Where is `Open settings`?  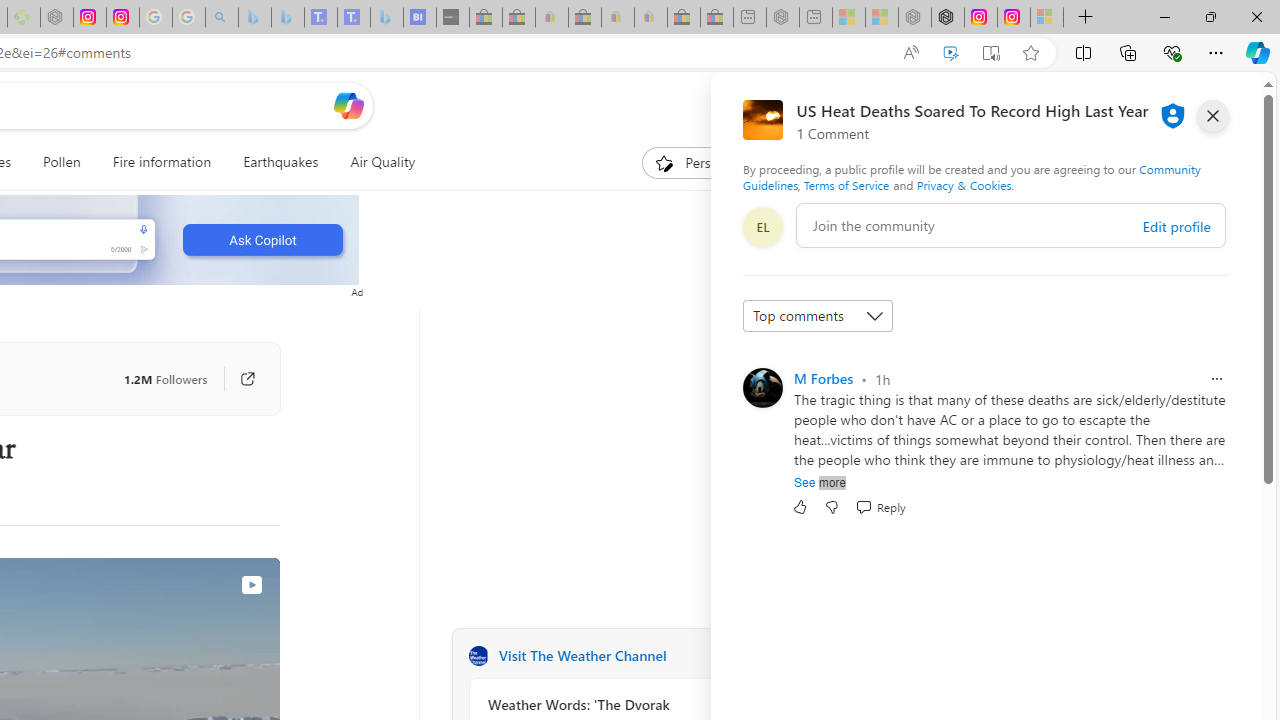 Open settings is located at coordinates (1216, 105).